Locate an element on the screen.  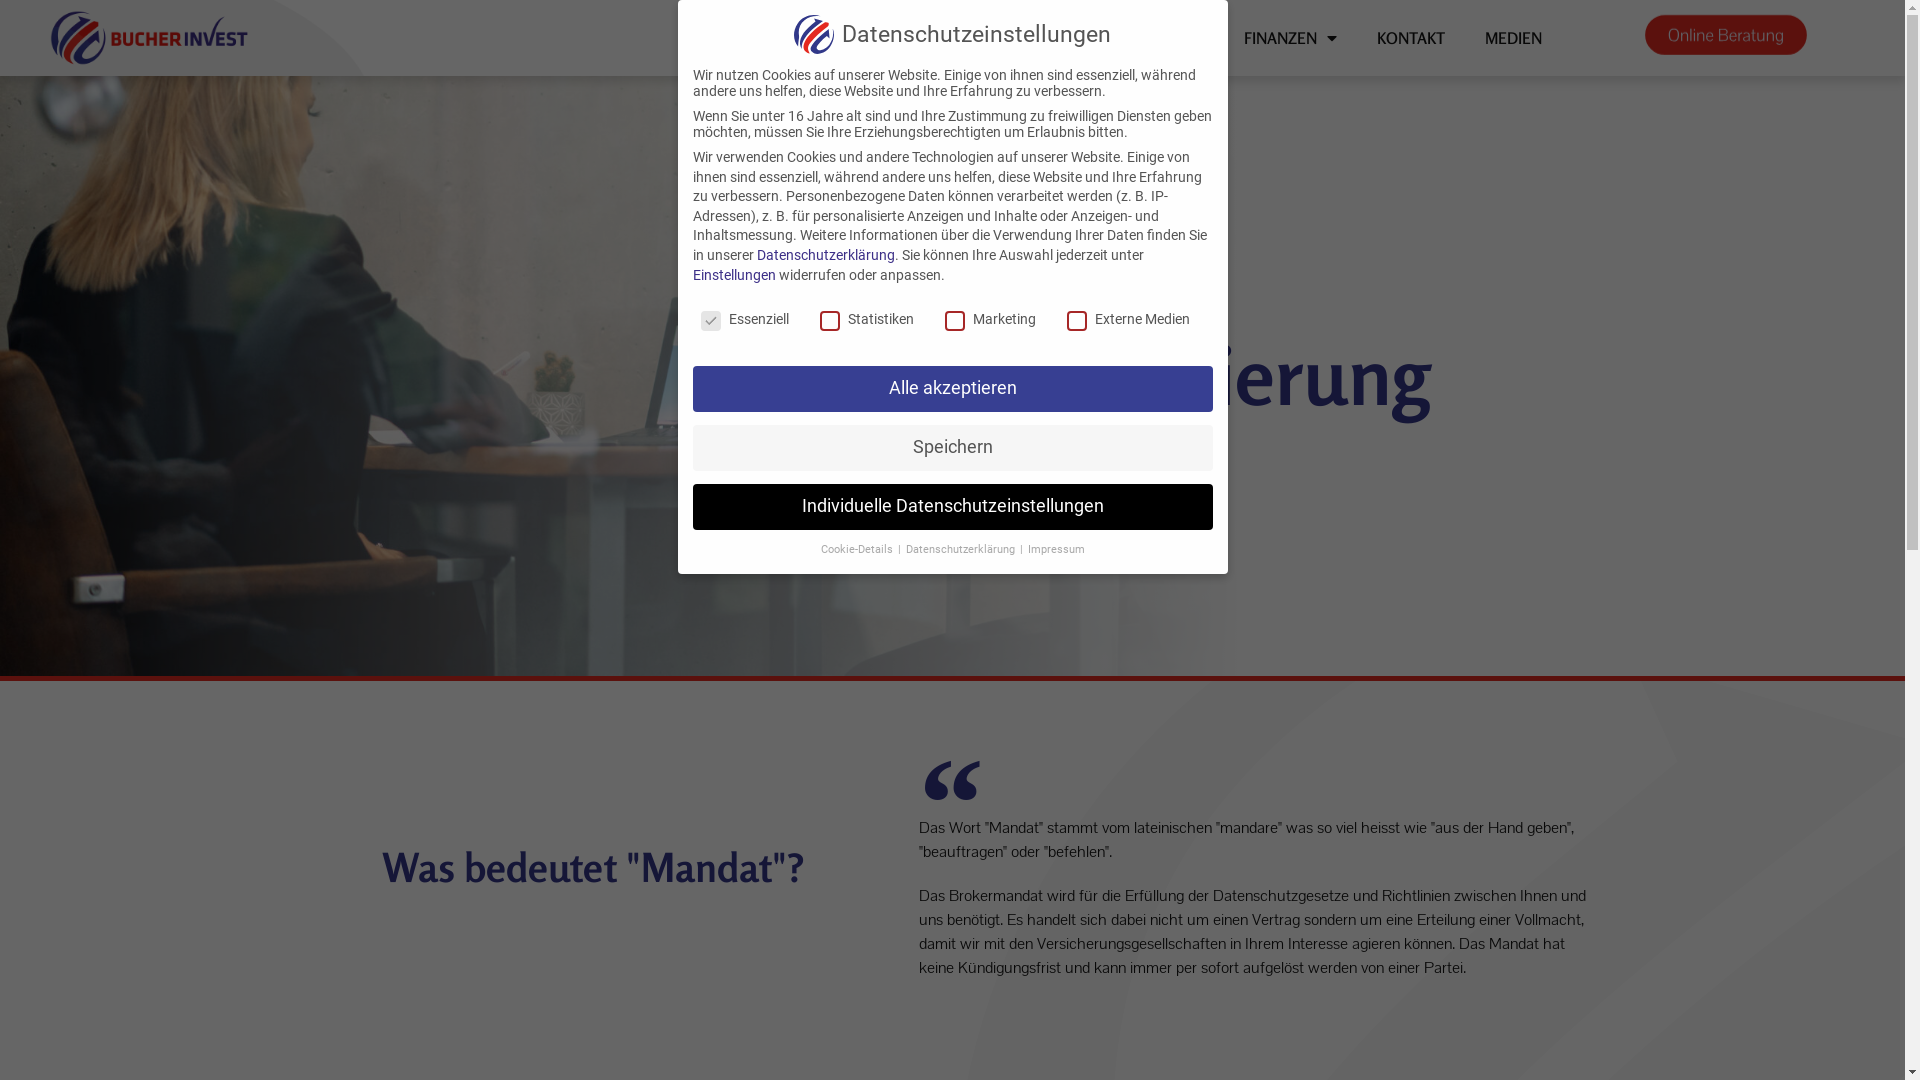
HOME is located at coordinates (856, 38).